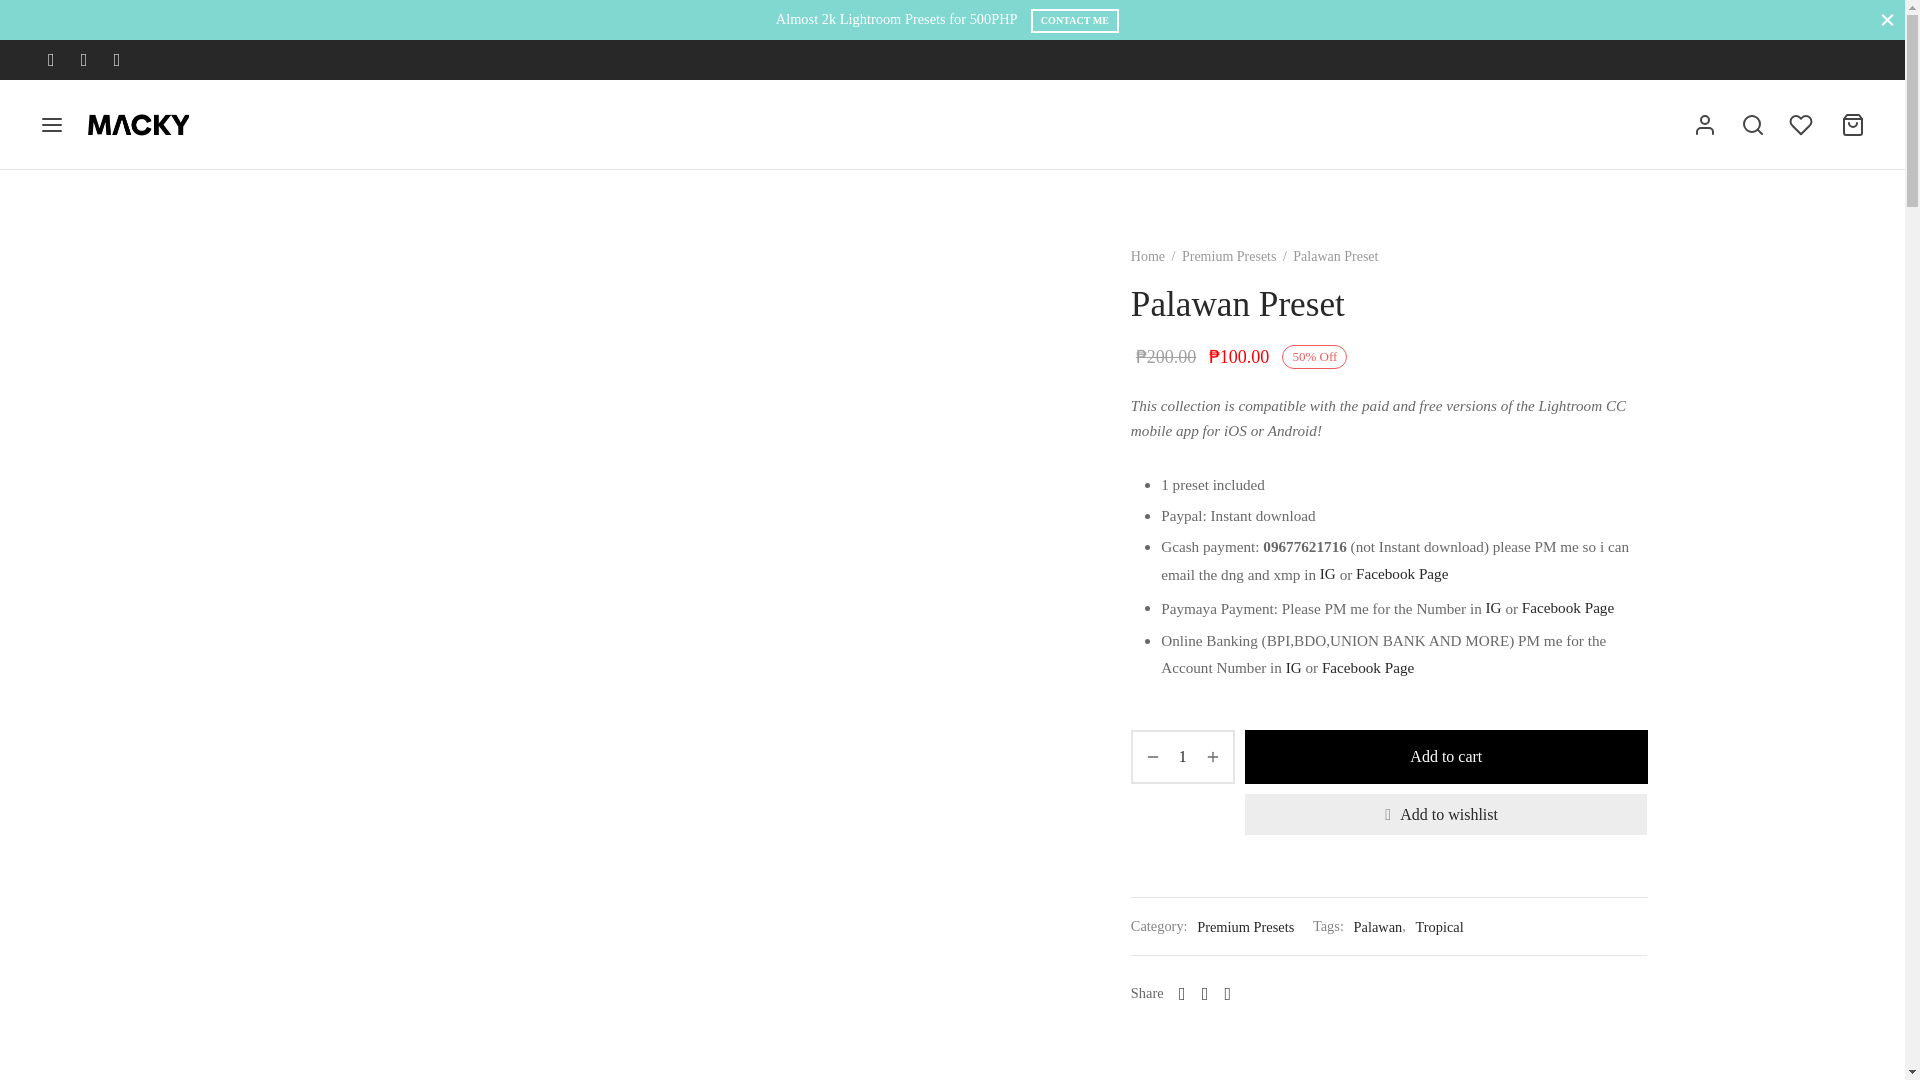 This screenshot has width=1920, height=1080. What do you see at coordinates (1368, 667) in the screenshot?
I see `Facebook Page` at bounding box center [1368, 667].